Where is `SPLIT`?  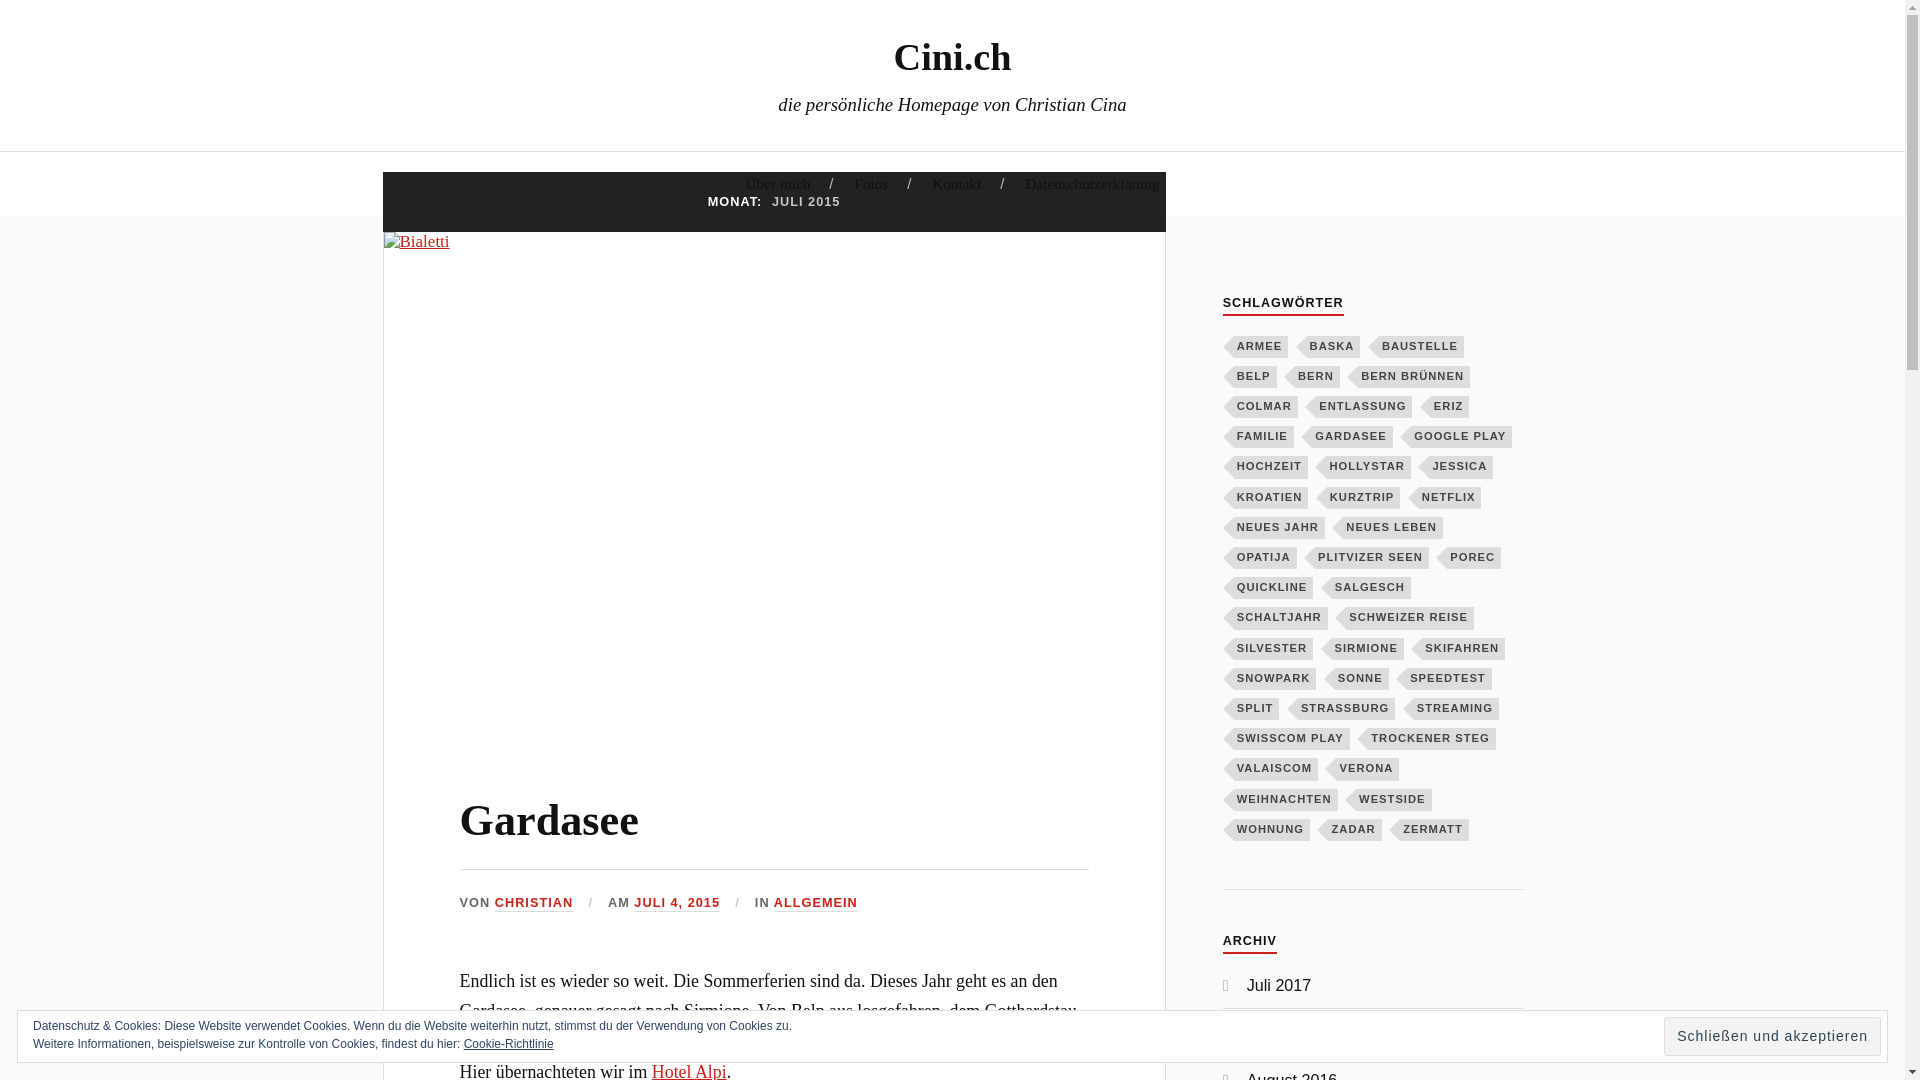
SPLIT is located at coordinates (1257, 709).